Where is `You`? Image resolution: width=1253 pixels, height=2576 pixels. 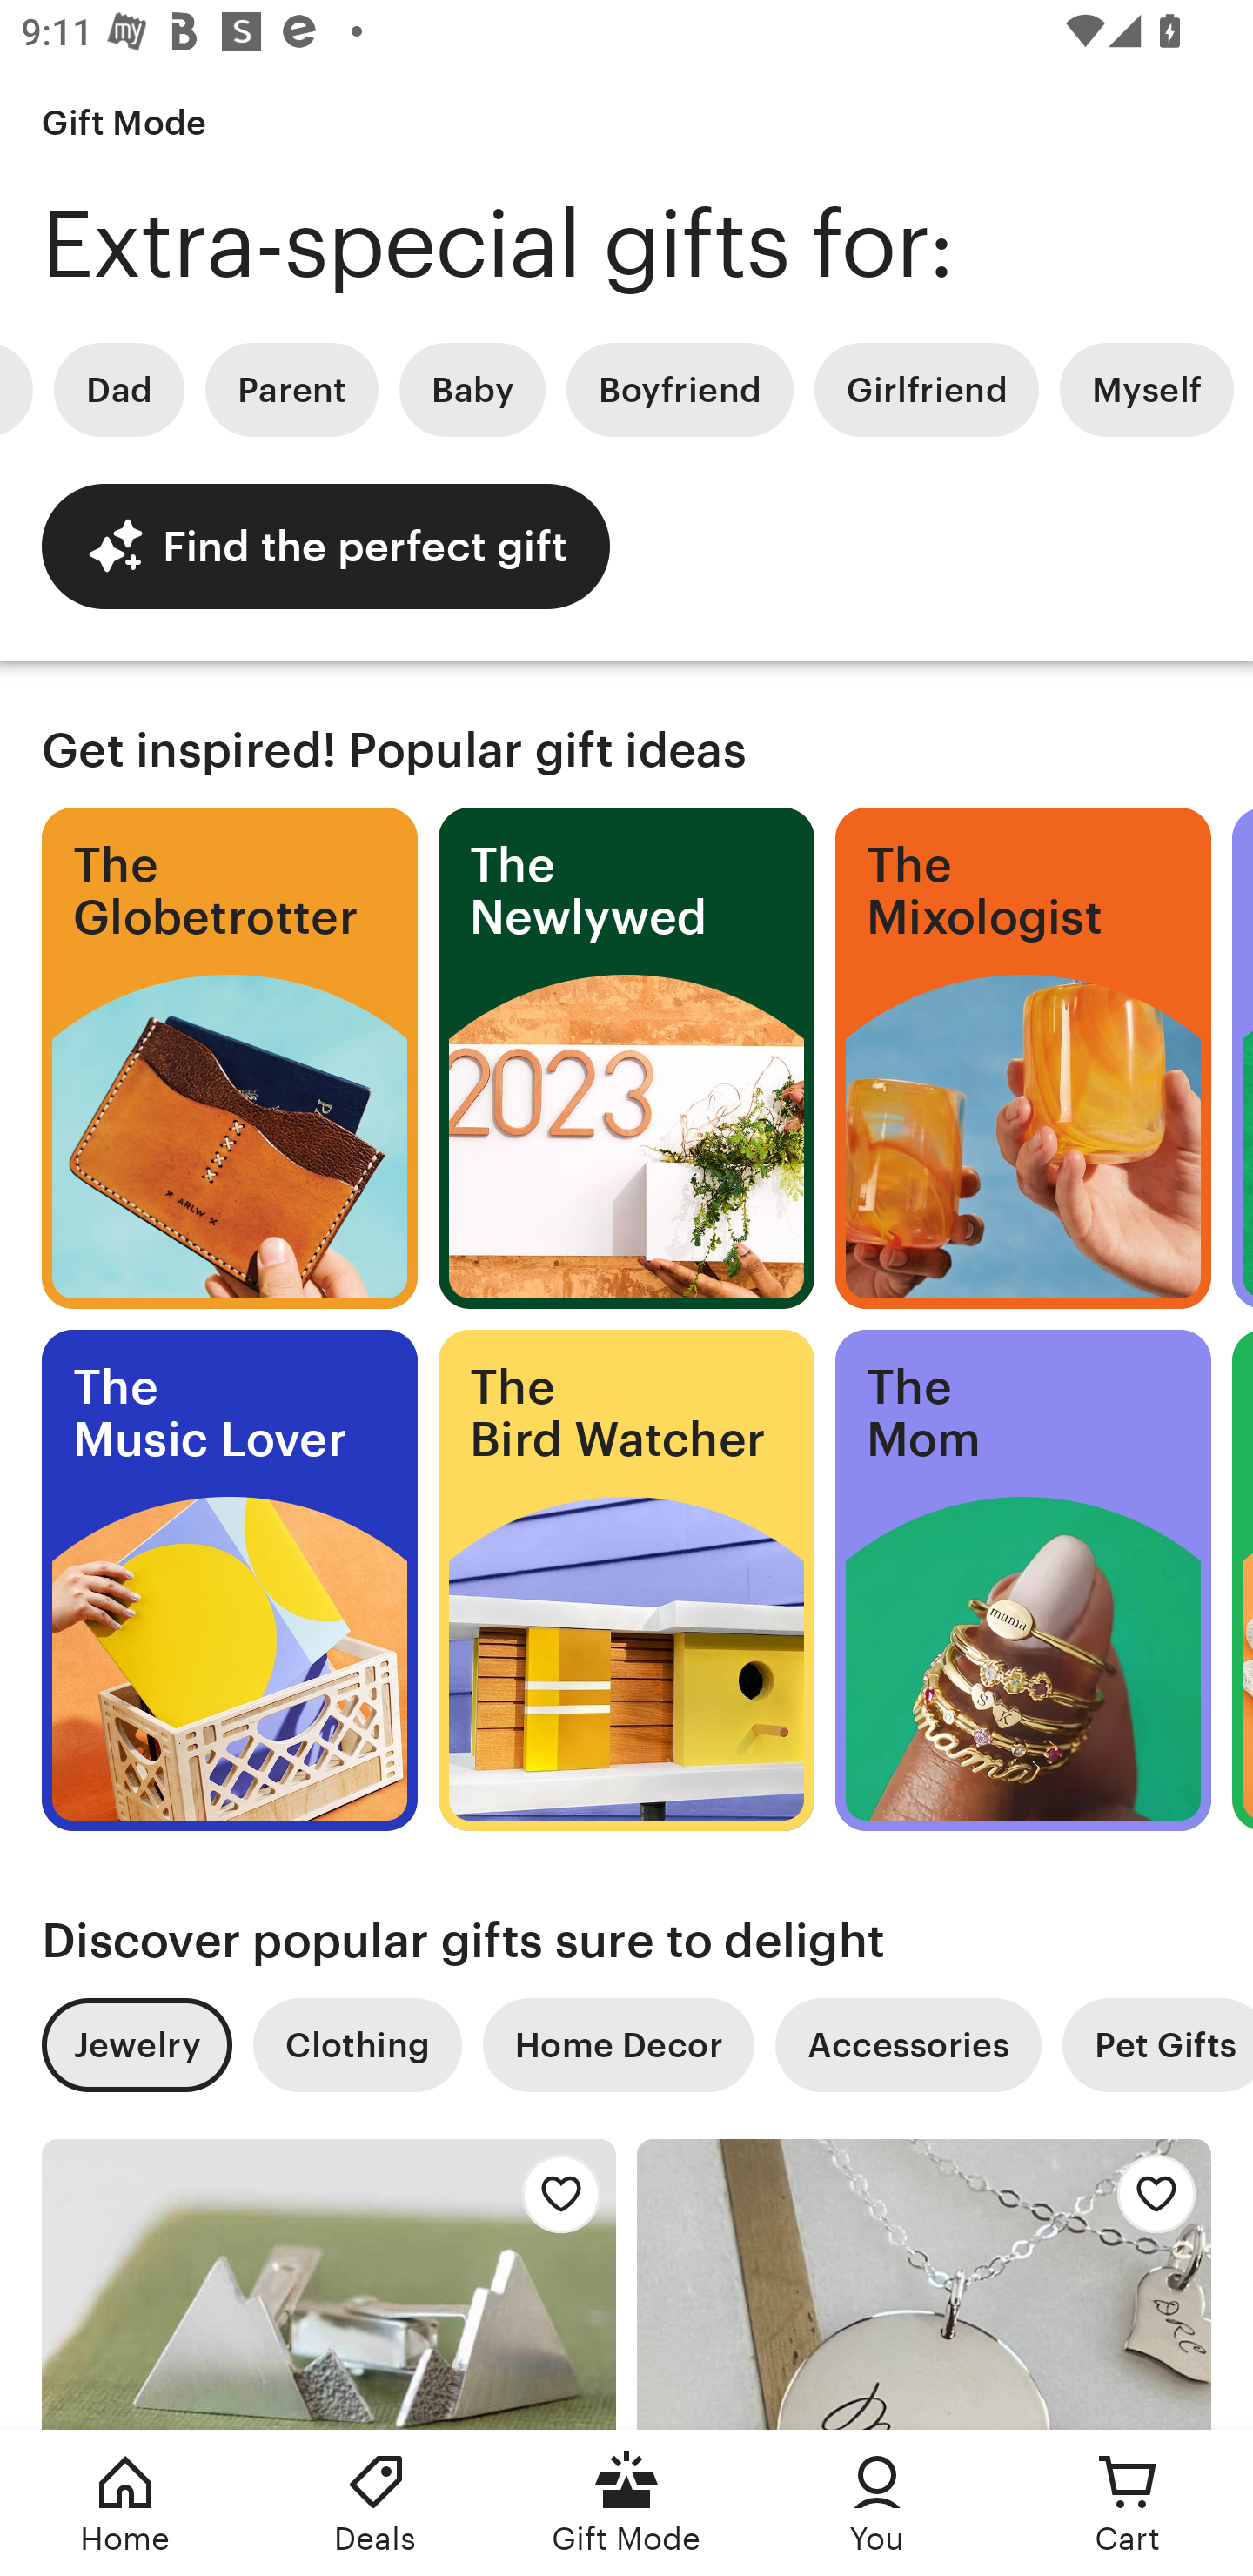 You is located at coordinates (877, 2503).